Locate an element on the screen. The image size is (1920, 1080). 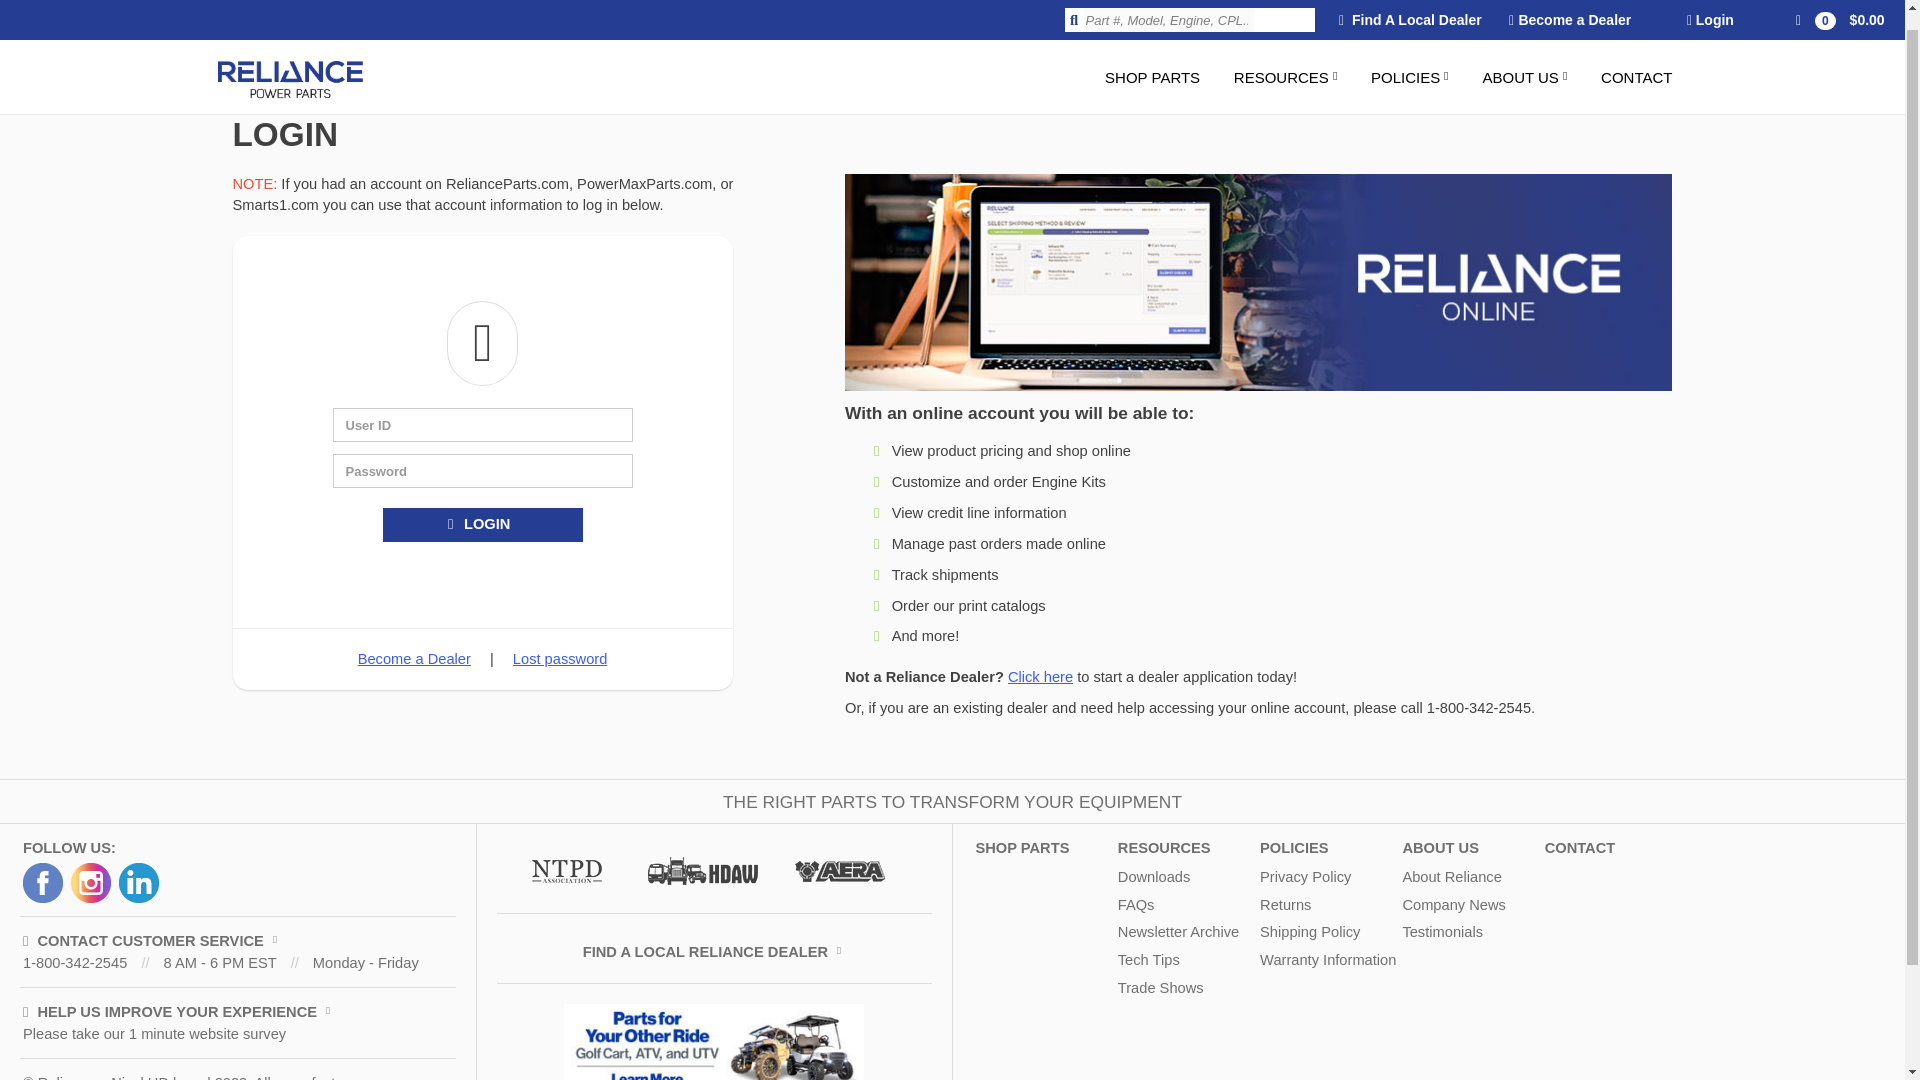
Follow Us On Facebook is located at coordinates (43, 882).